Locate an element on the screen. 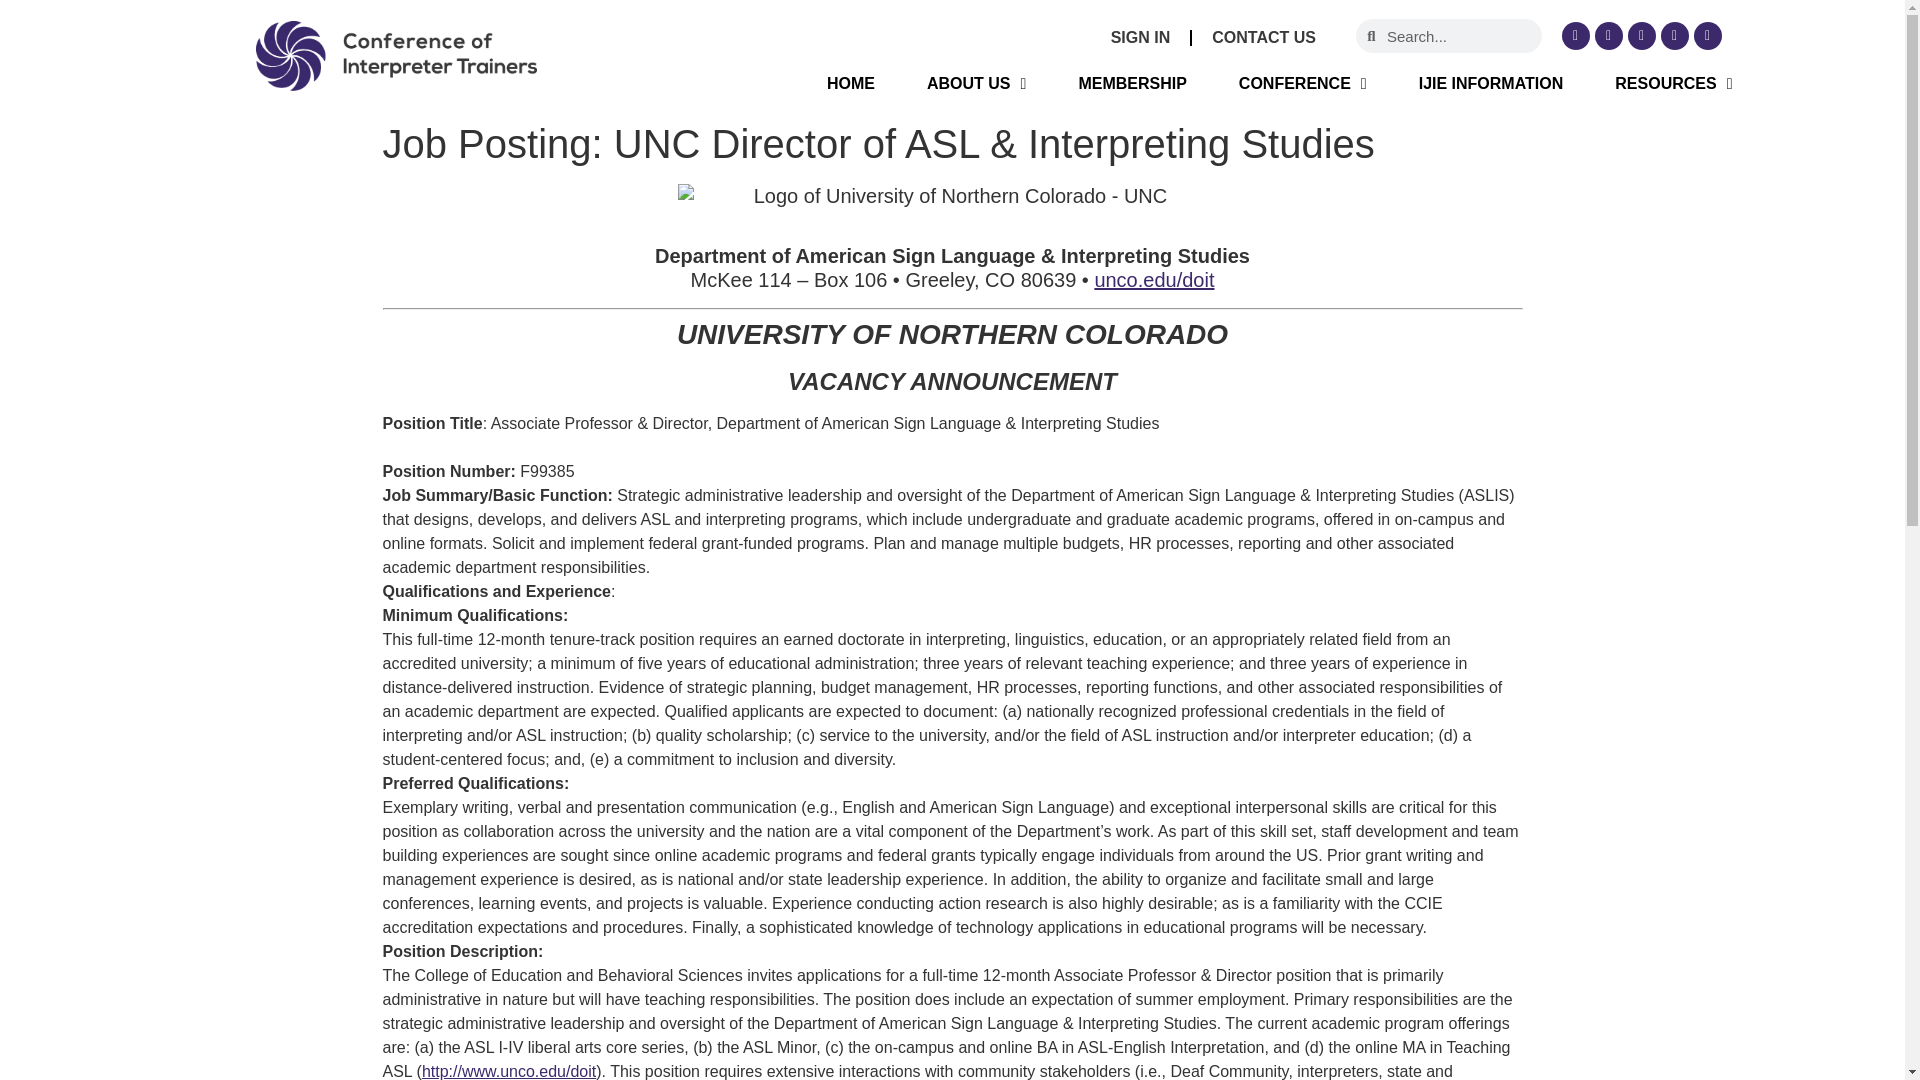 Image resolution: width=1920 pixels, height=1080 pixels. MEMBERSHIP is located at coordinates (1131, 83).